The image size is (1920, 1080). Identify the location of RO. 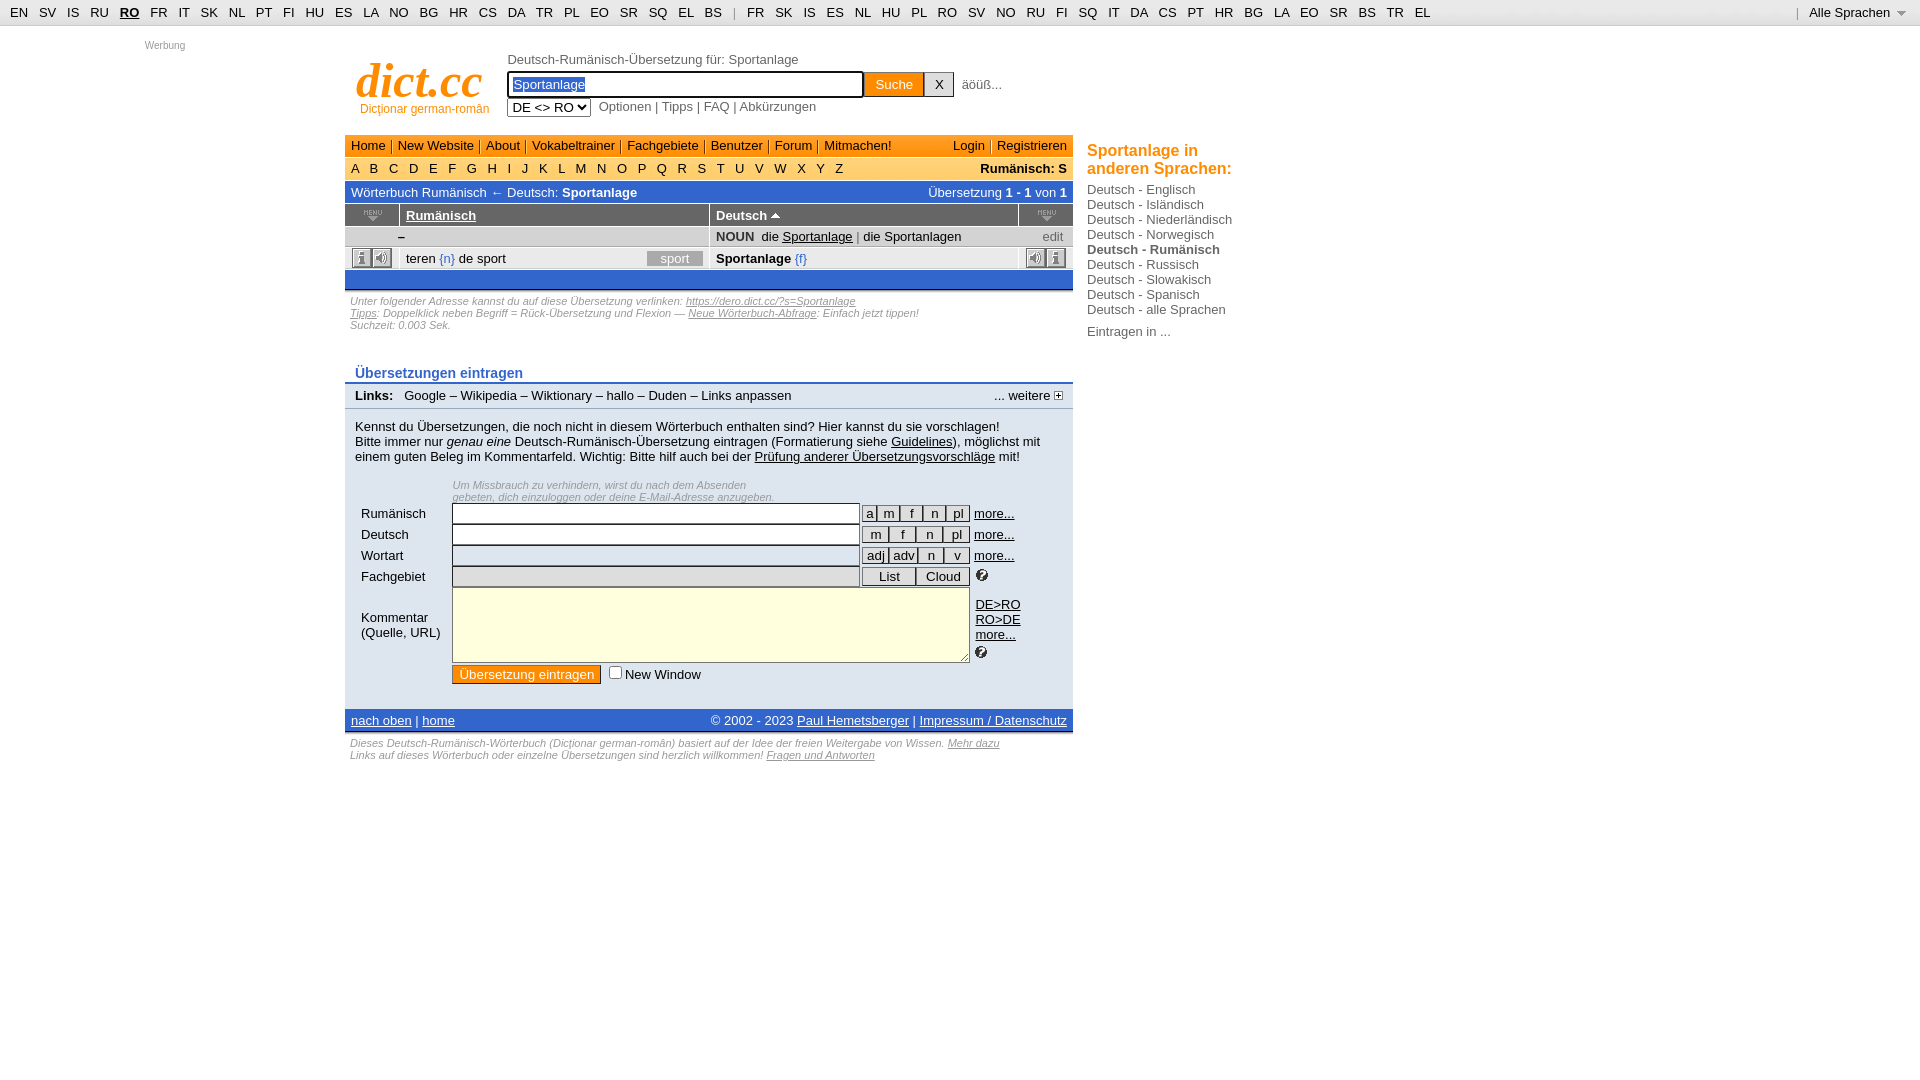
(948, 12).